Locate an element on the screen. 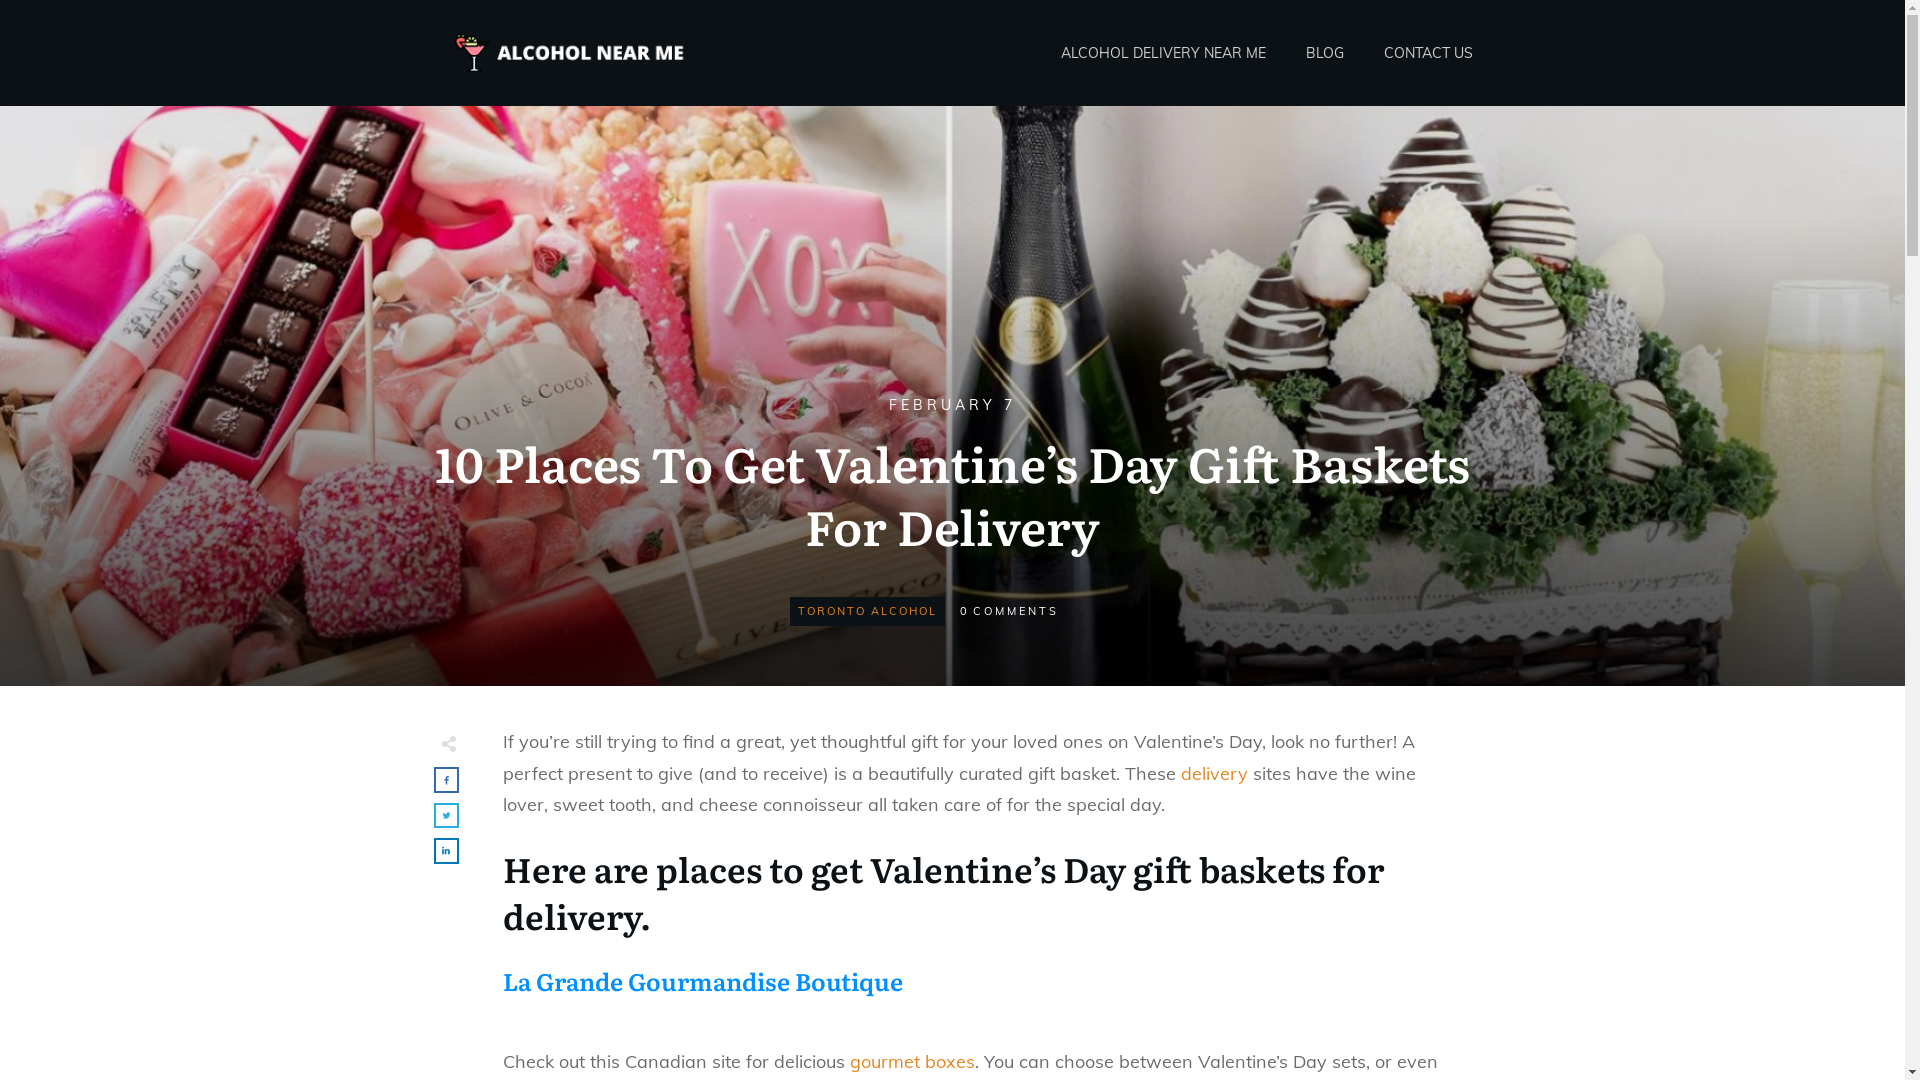 The image size is (1920, 1080). TORONTO ALCOHOL is located at coordinates (868, 611).